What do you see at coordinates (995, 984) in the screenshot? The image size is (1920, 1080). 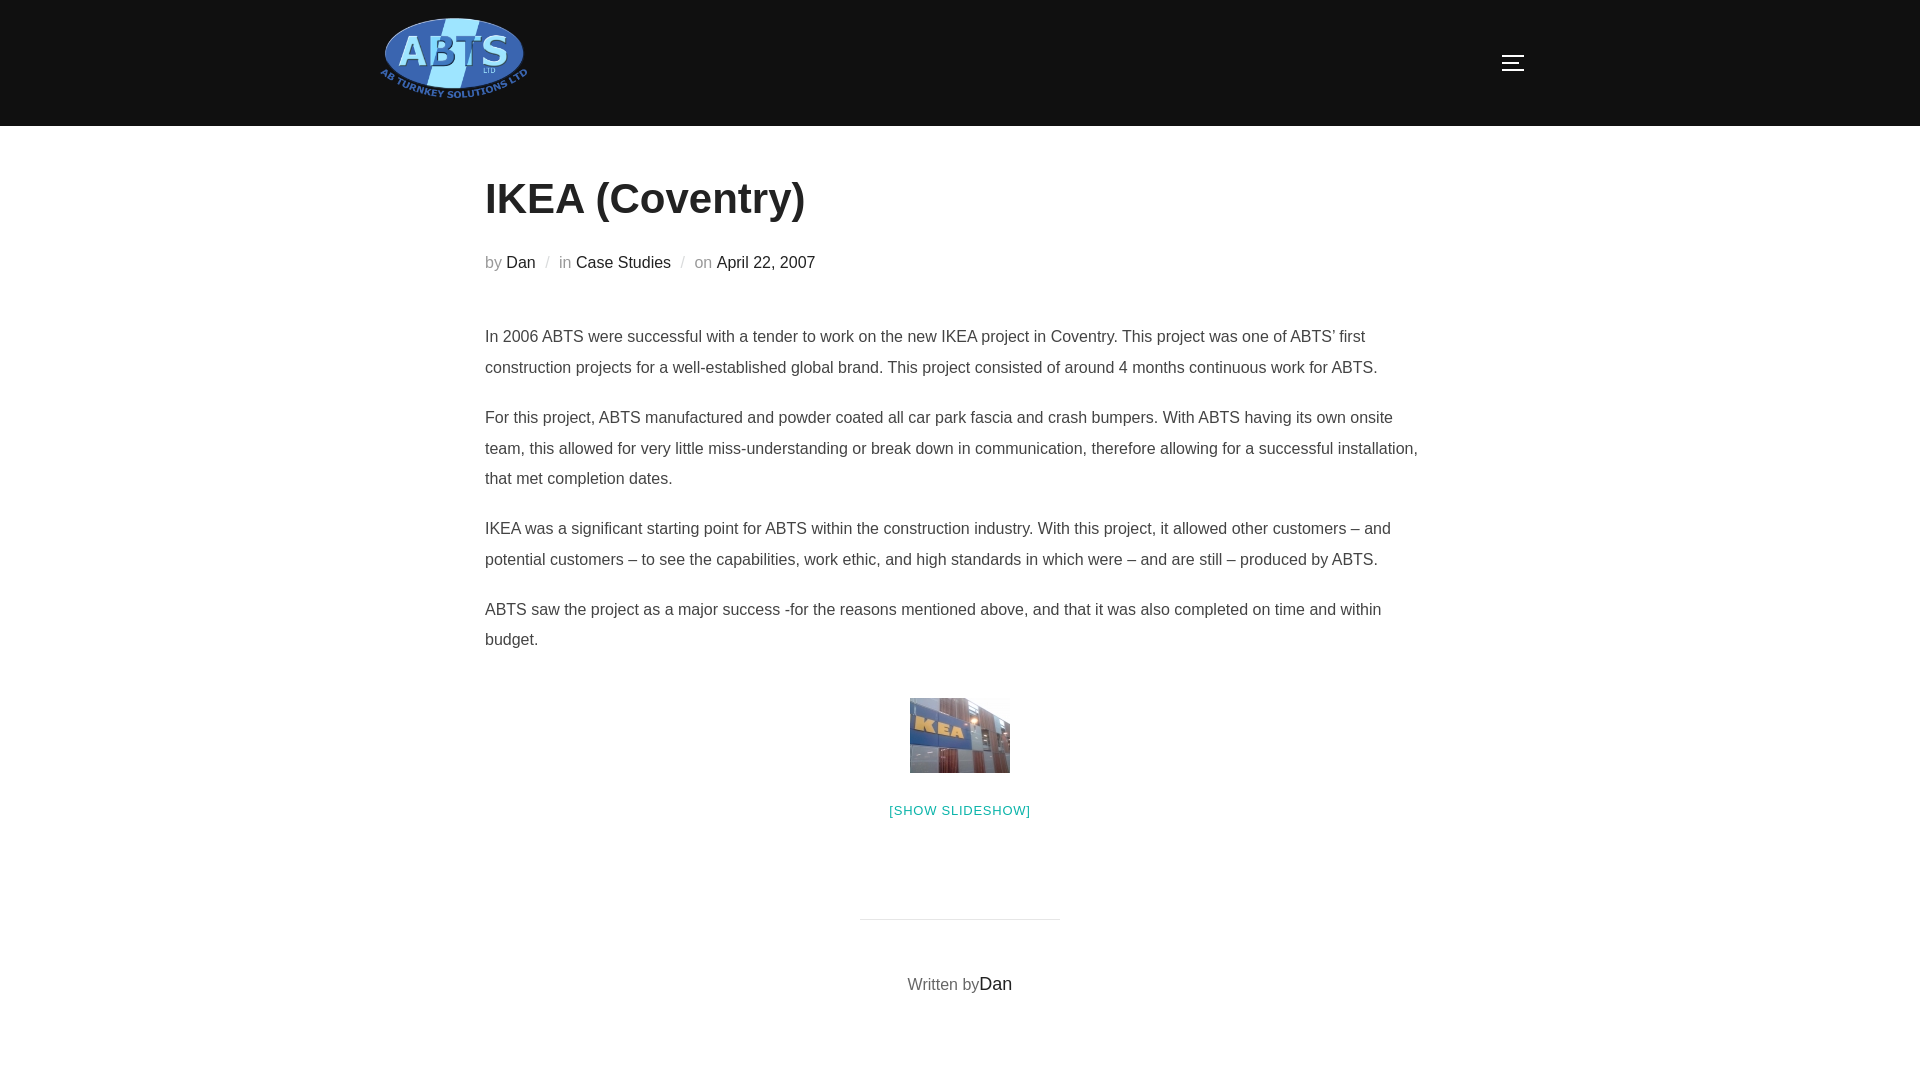 I see `Dan` at bounding box center [995, 984].